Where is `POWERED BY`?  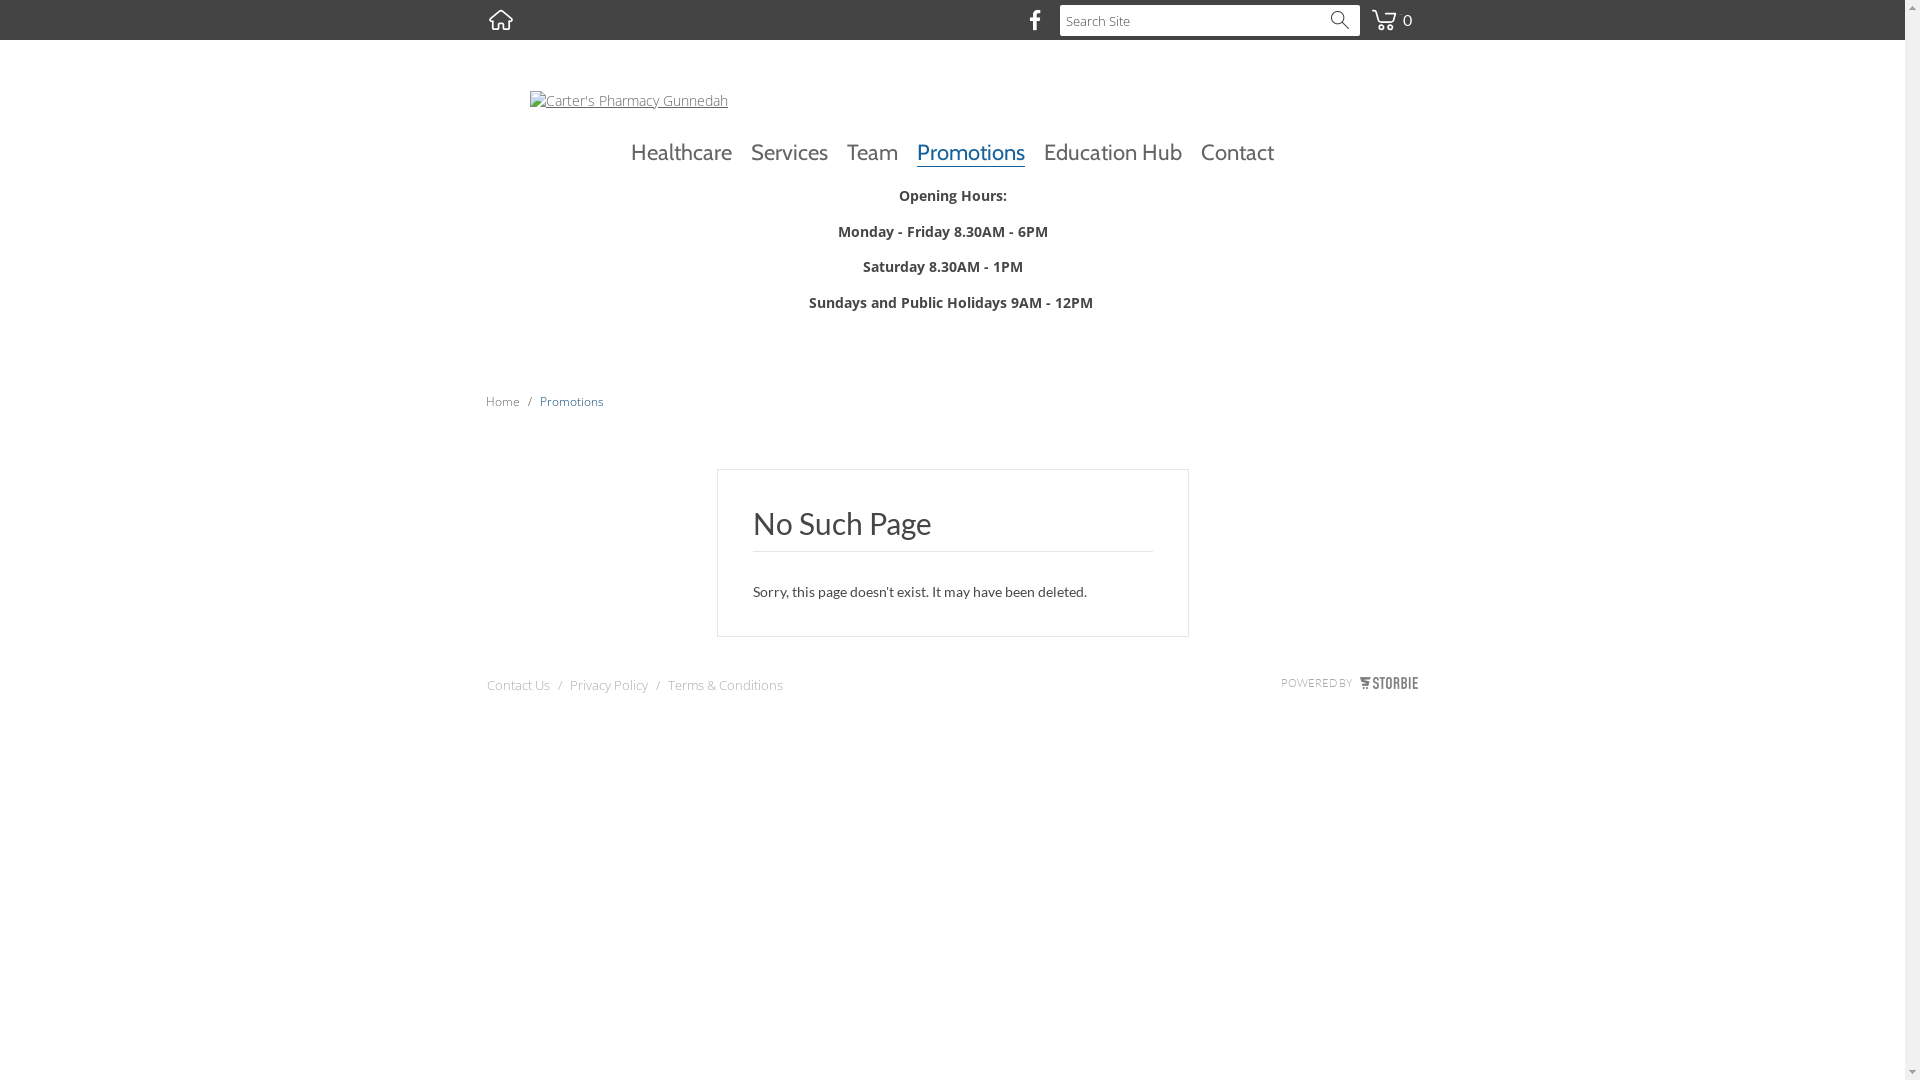
POWERED BY is located at coordinates (1348, 683).